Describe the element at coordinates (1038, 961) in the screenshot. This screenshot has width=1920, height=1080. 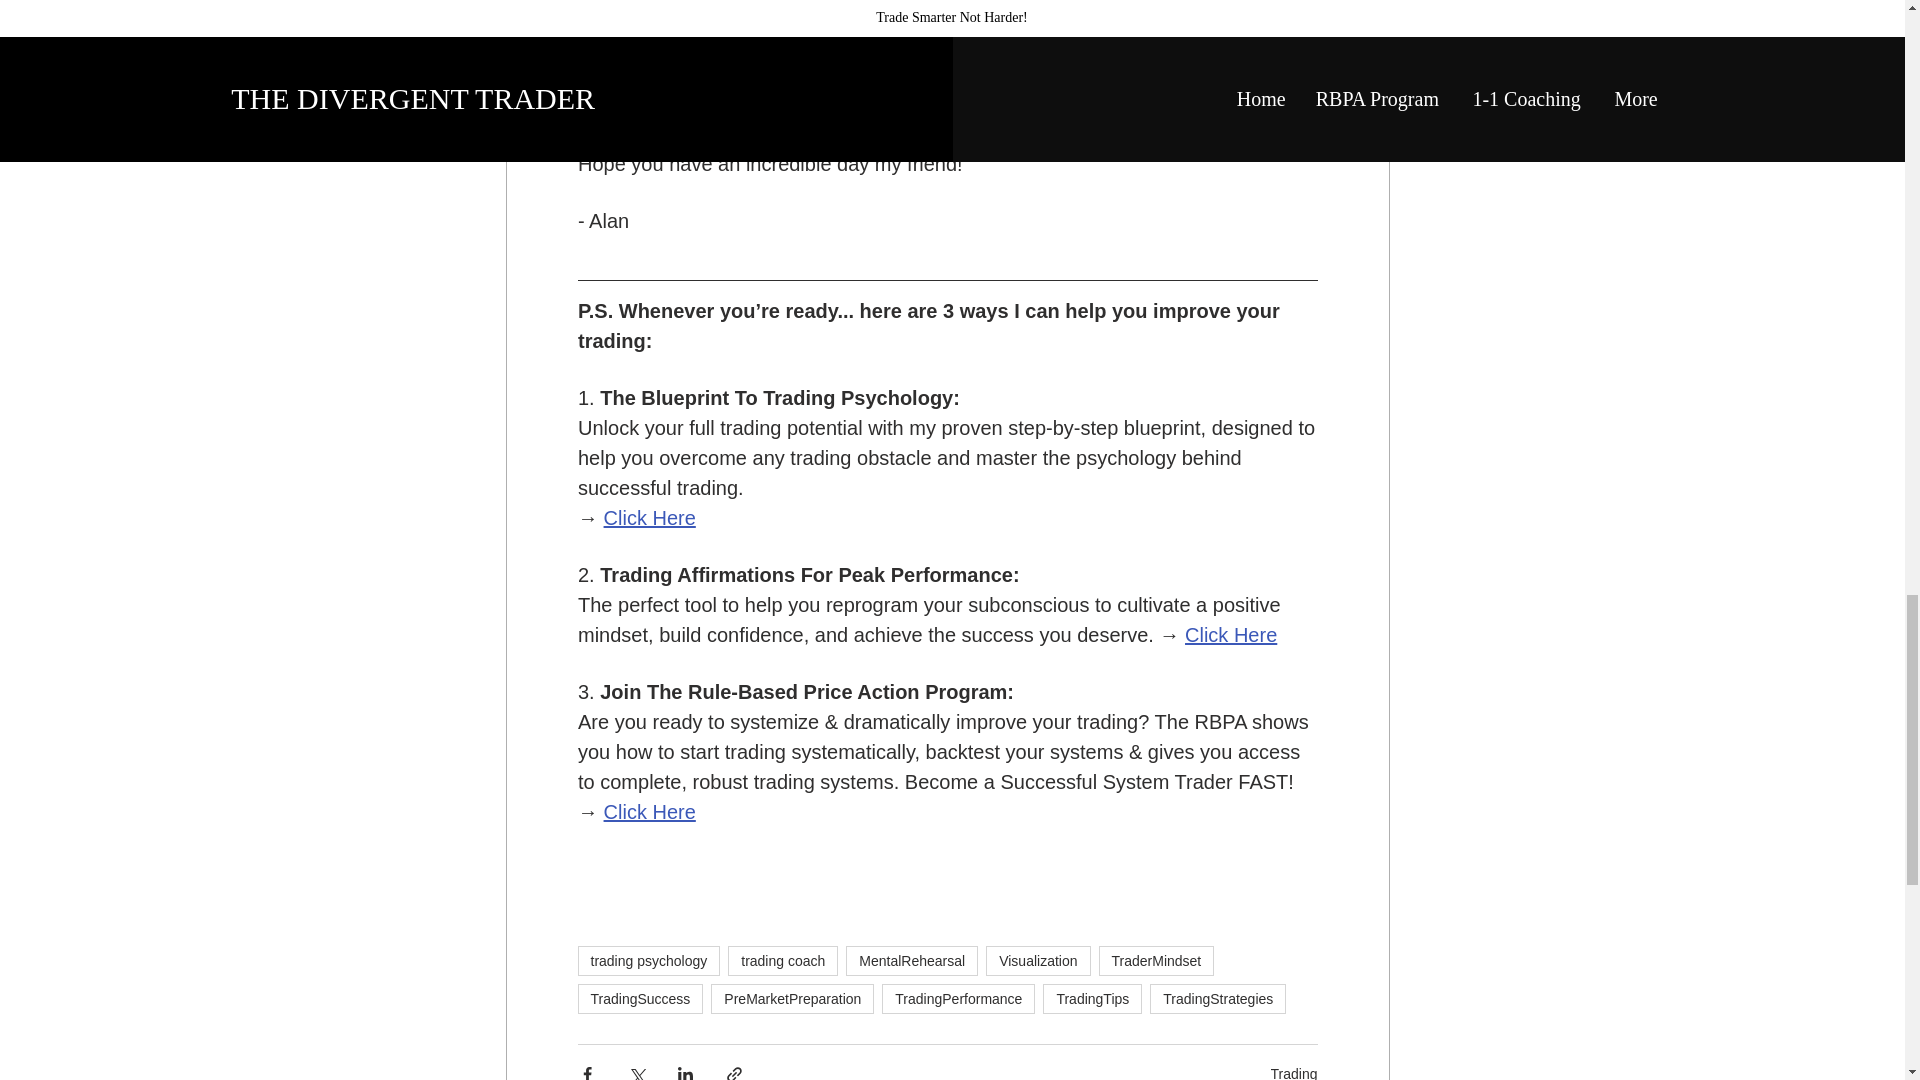
I see `Visualization` at that location.